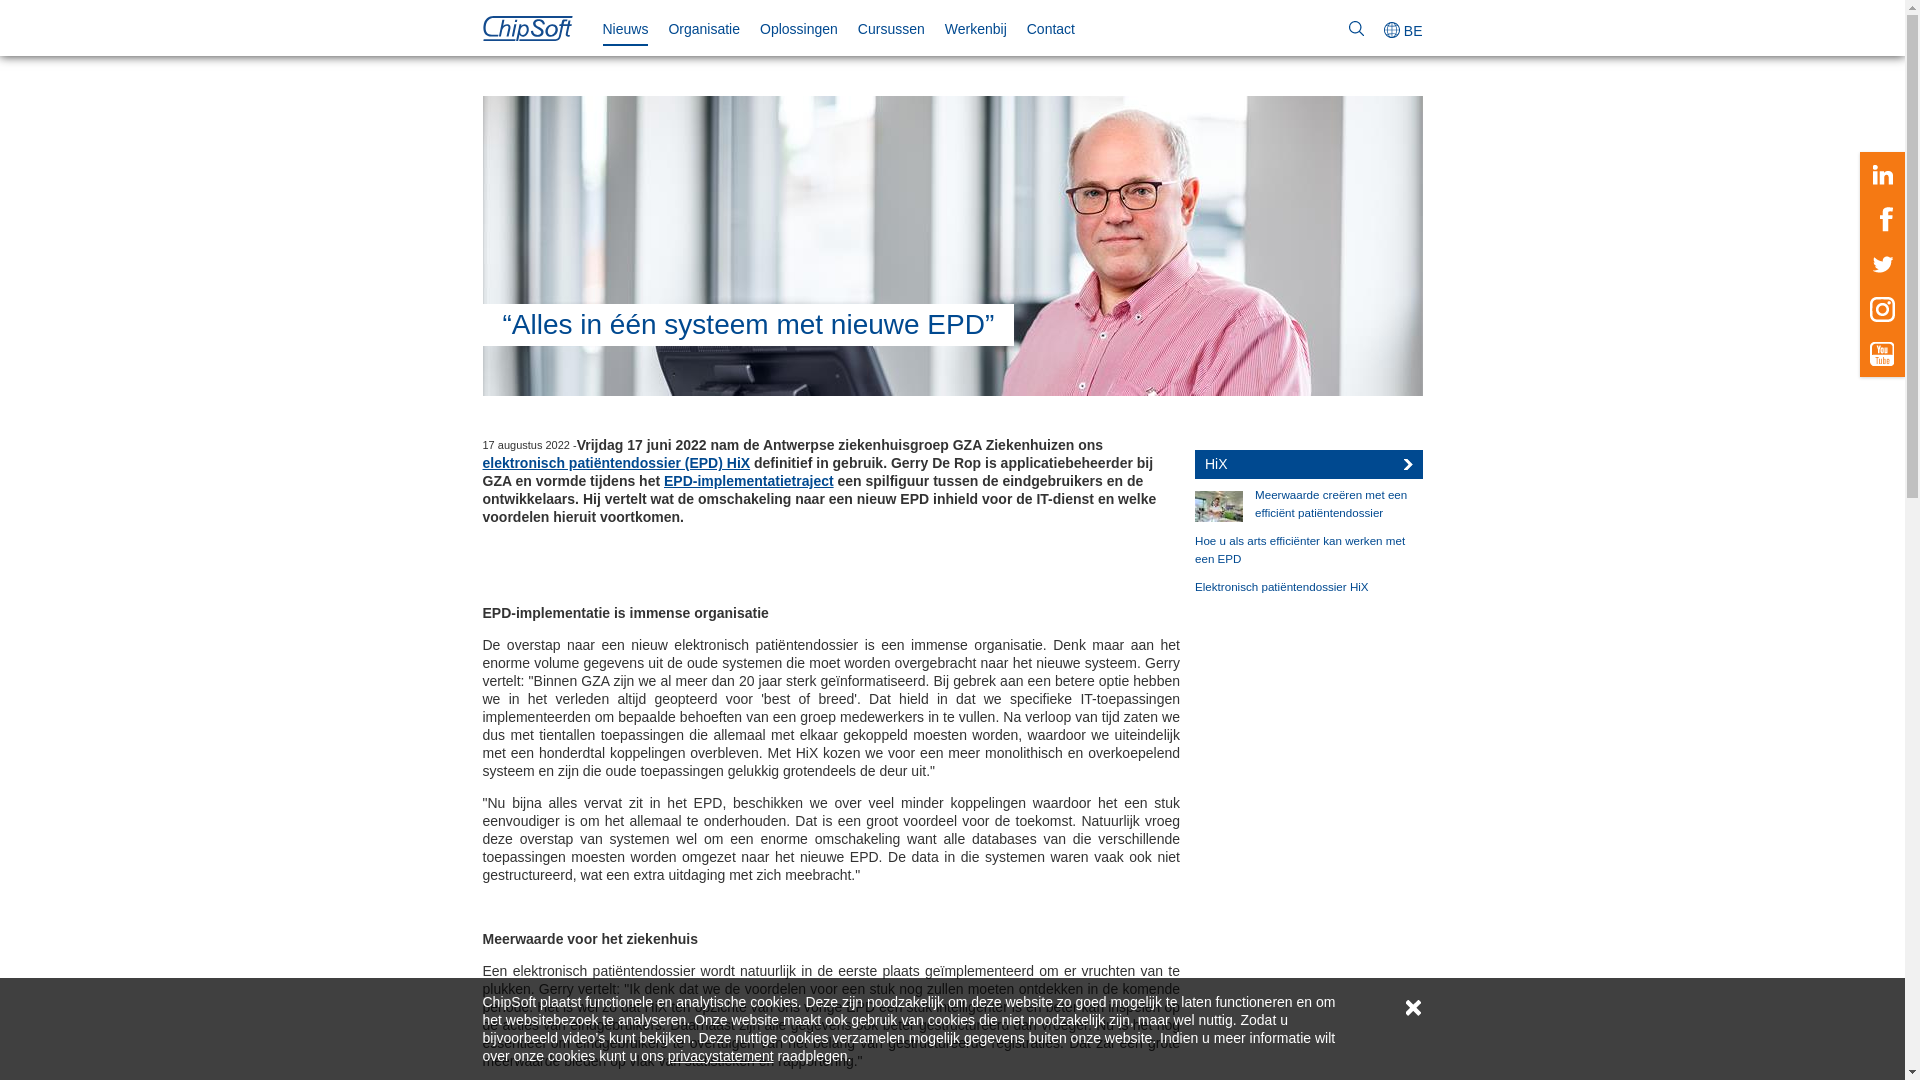  I want to click on EPD-implementatietraject, so click(749, 481).